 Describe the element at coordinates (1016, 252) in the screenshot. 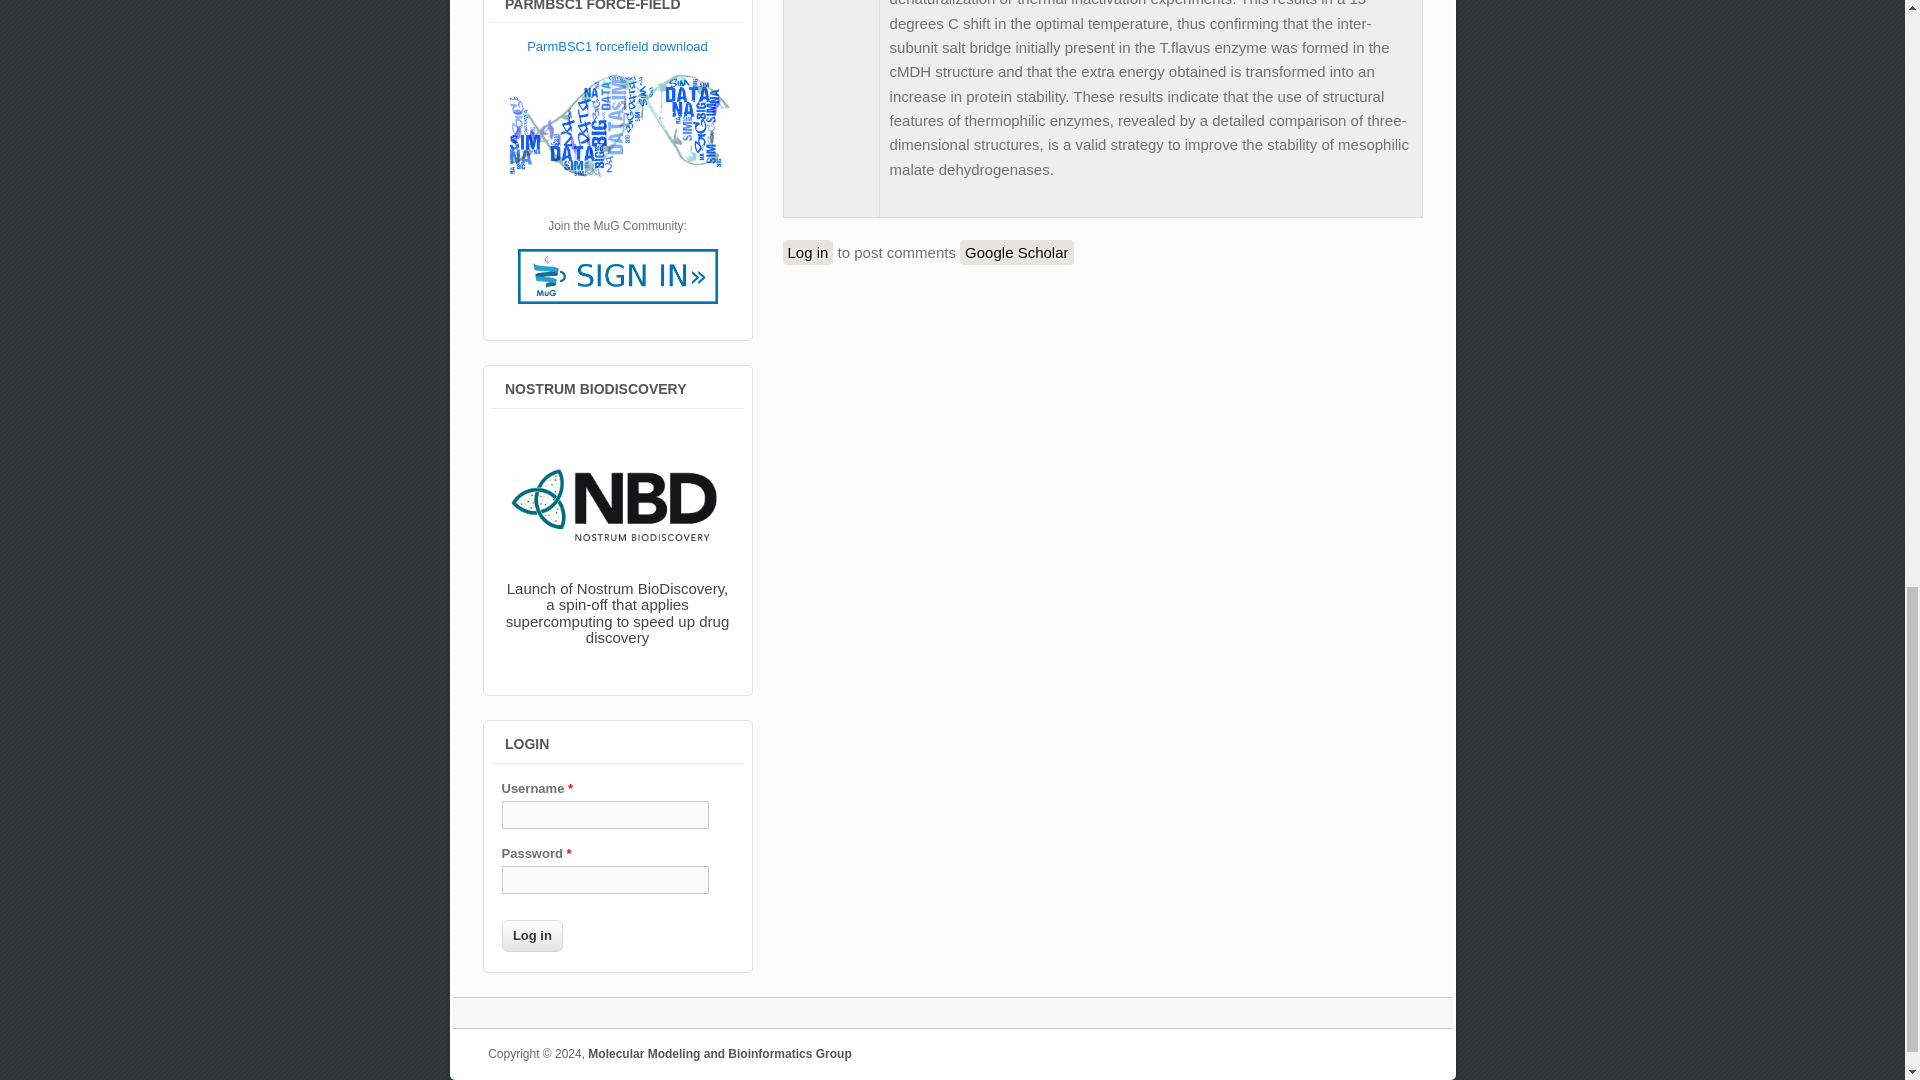

I see `Click to search Google Scholar for this entry` at that location.